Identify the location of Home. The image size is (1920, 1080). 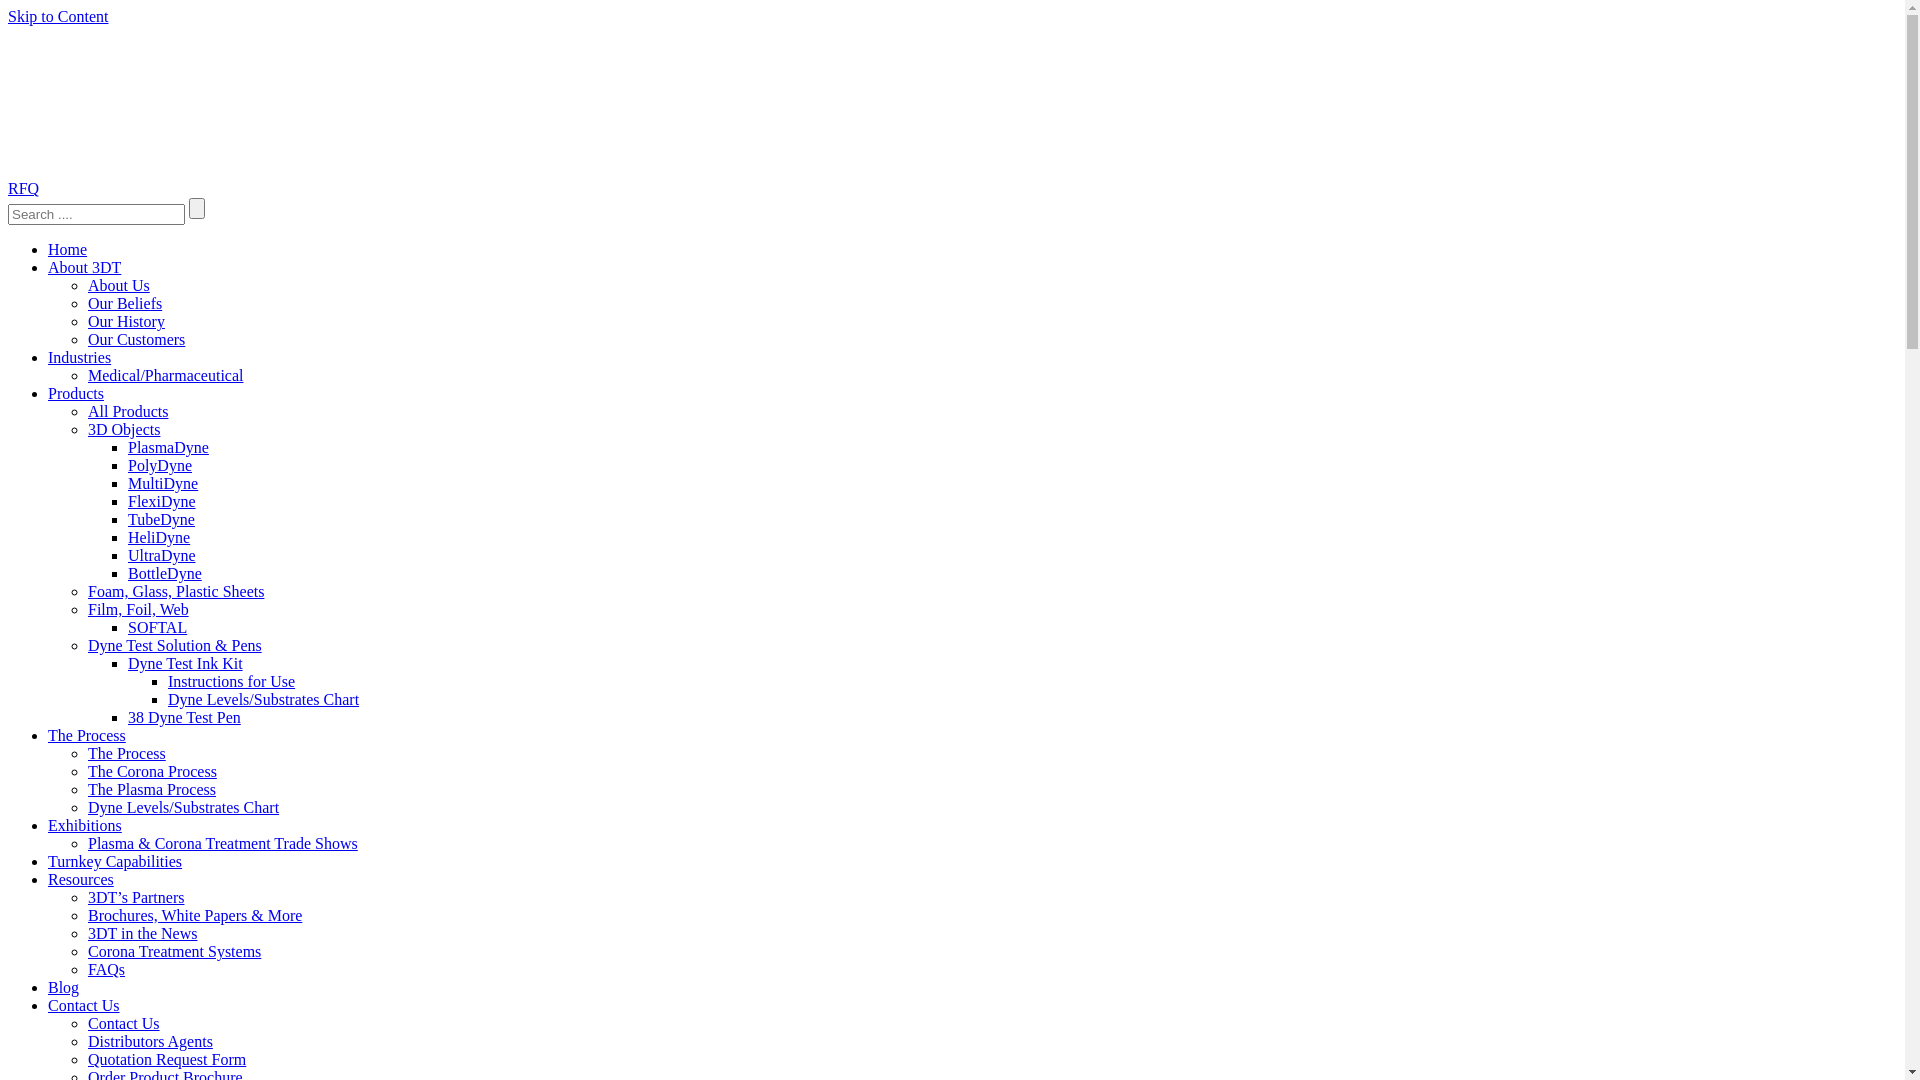
(68, 250).